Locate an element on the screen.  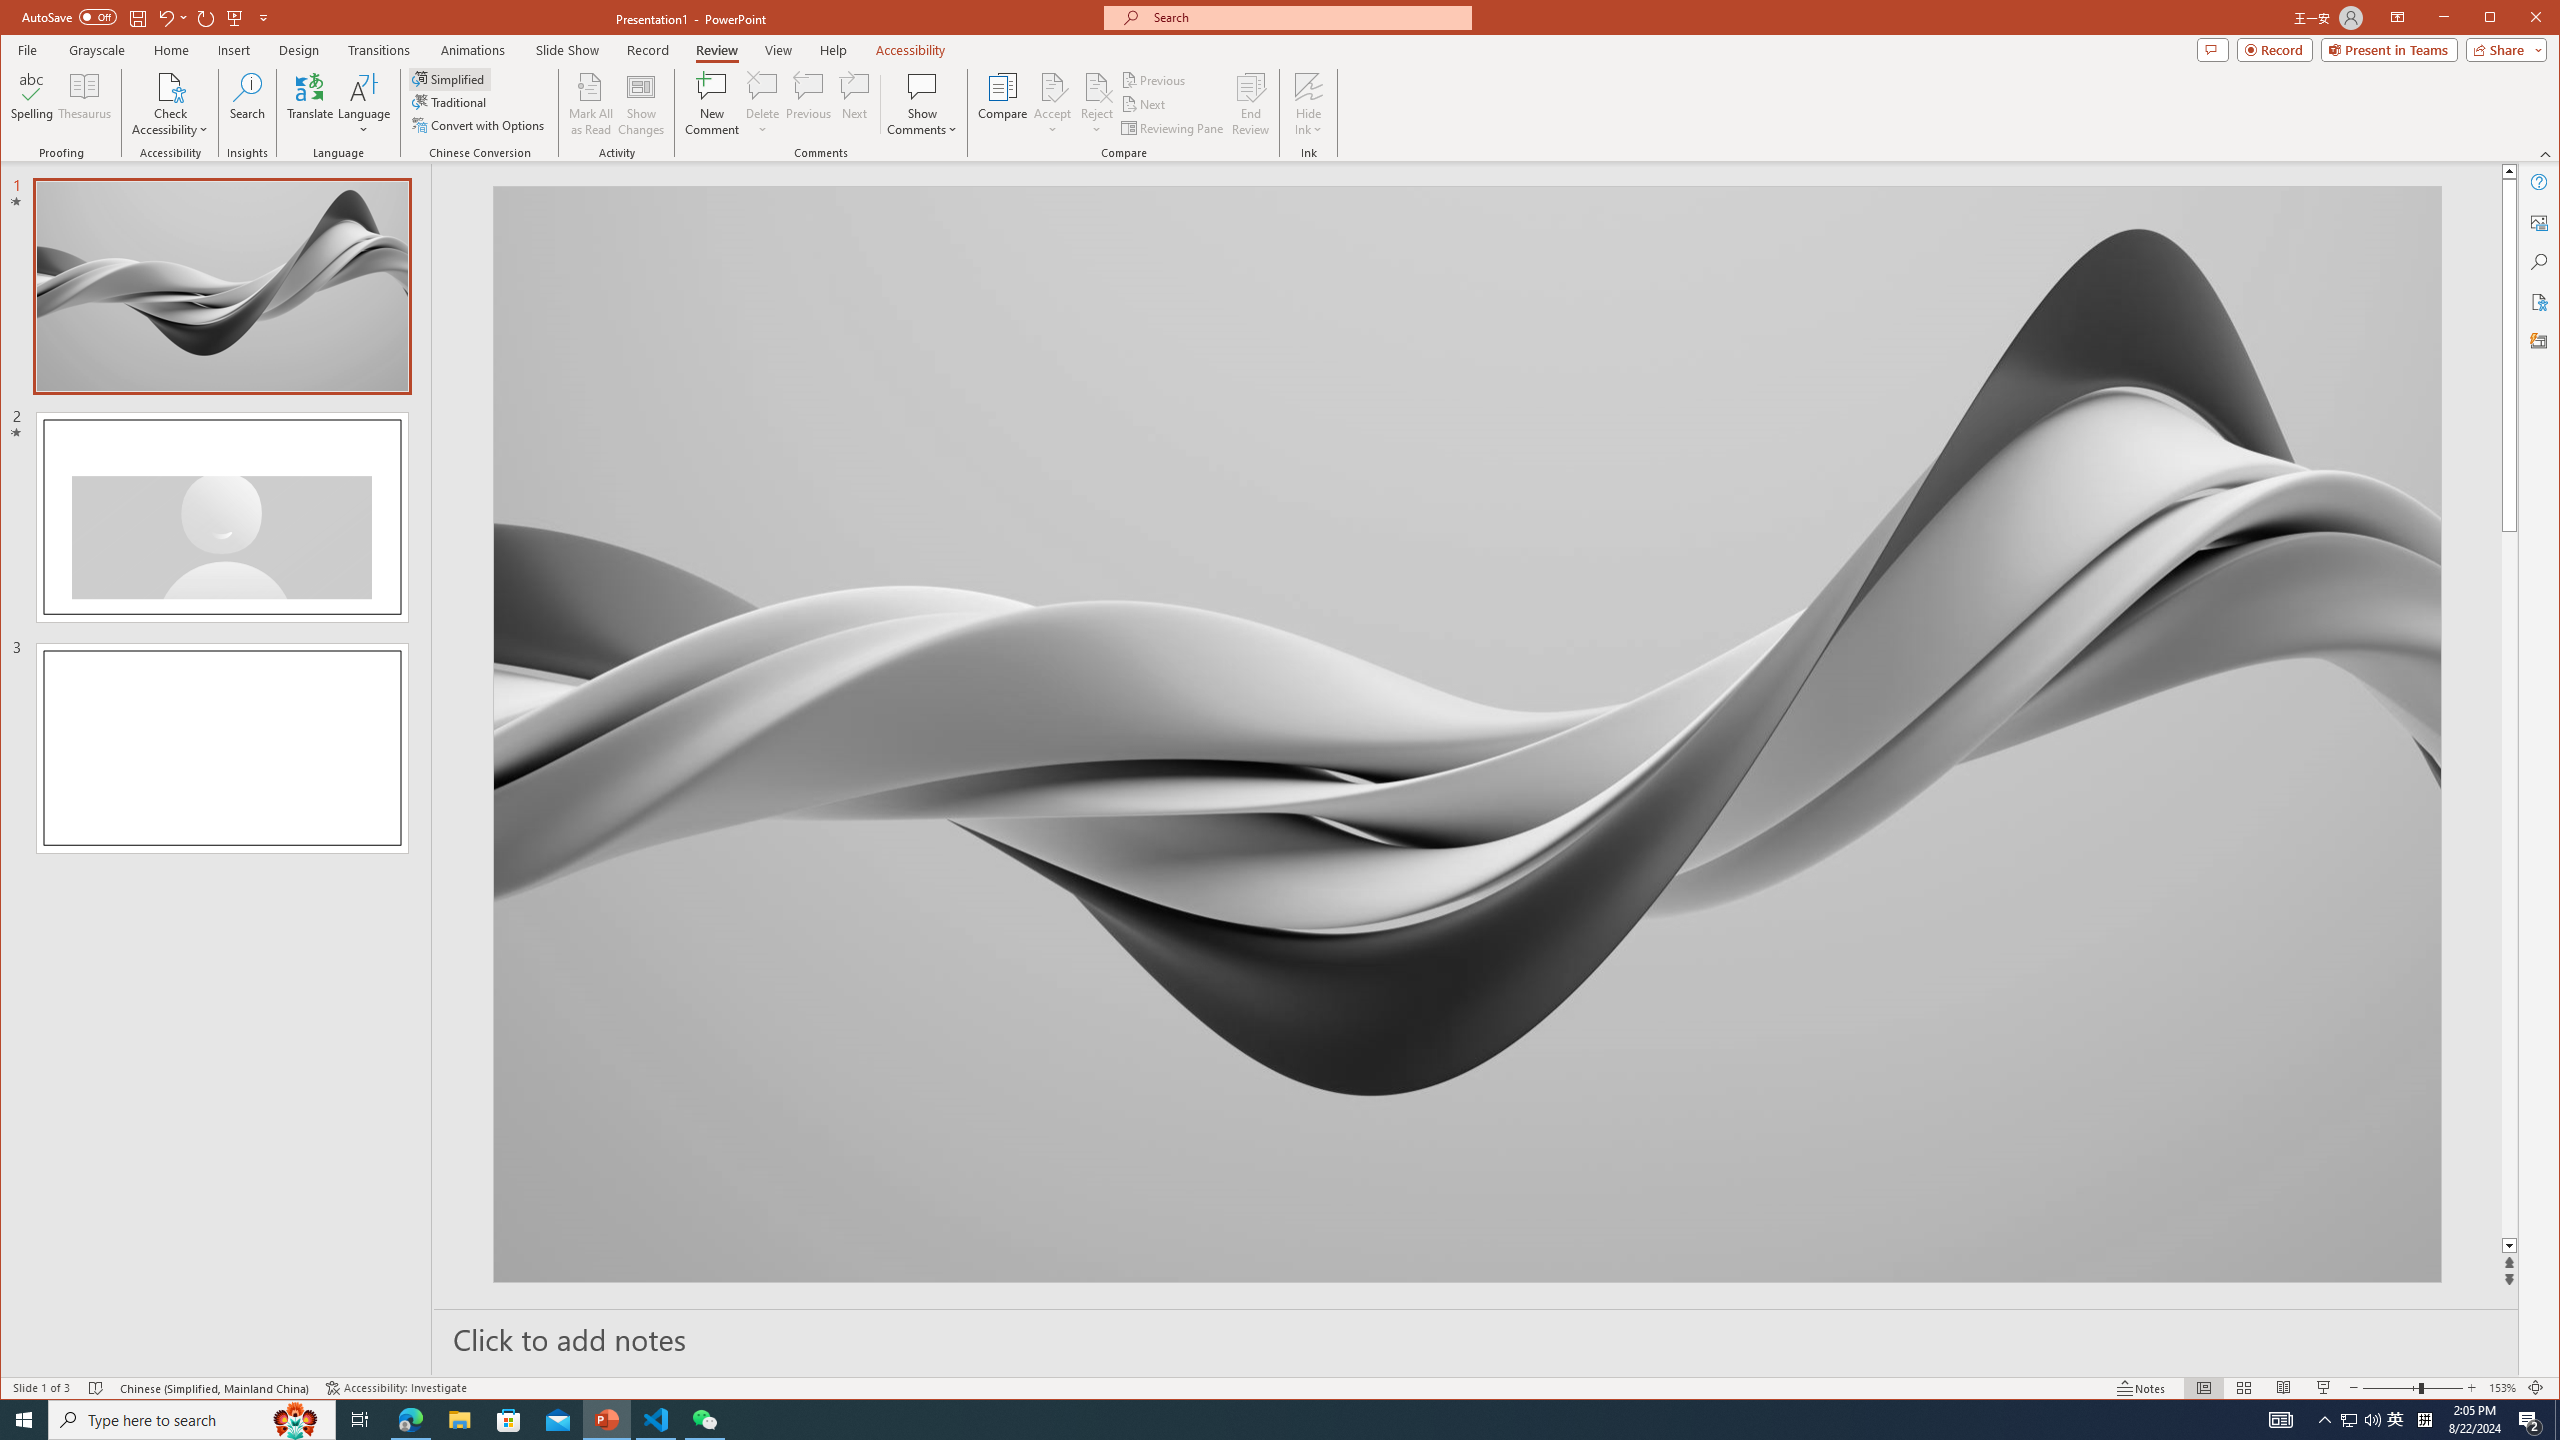
Next is located at coordinates (1145, 104).